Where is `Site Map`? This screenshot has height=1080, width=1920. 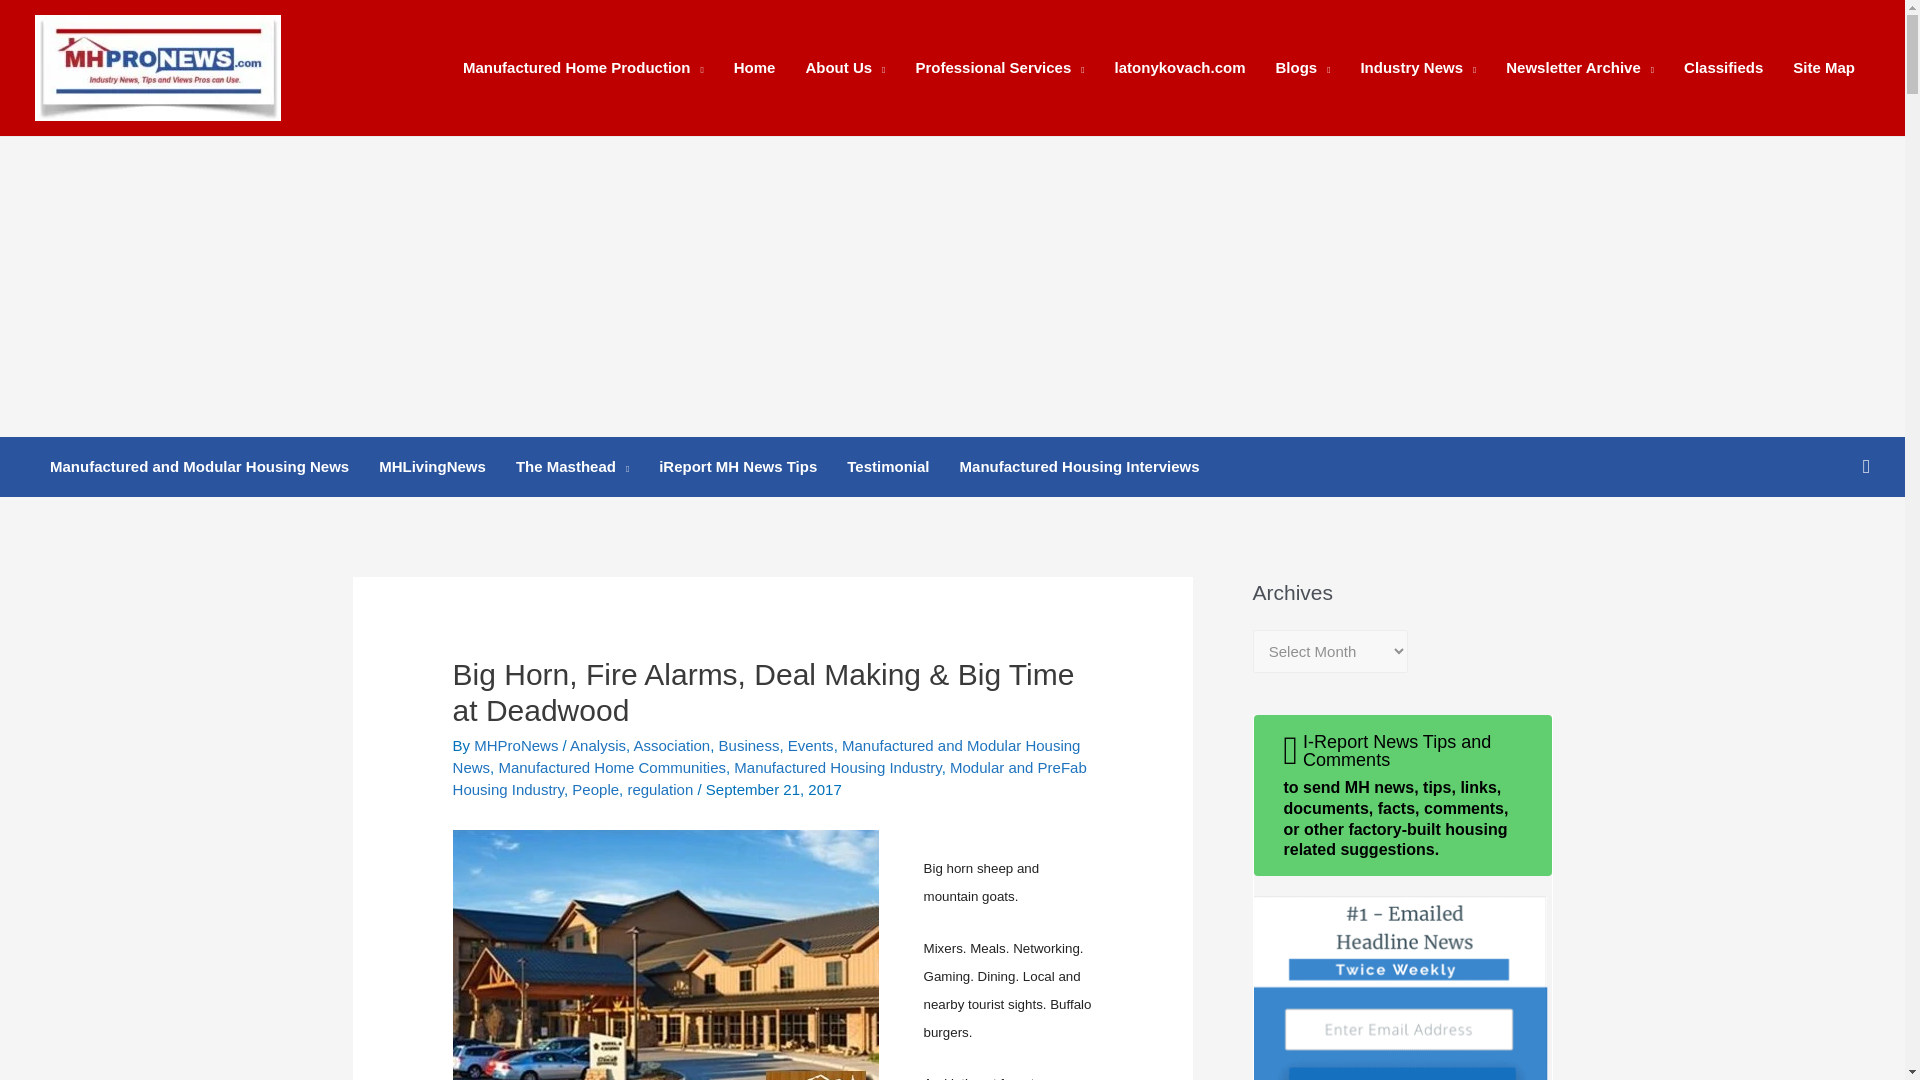 Site Map is located at coordinates (1824, 68).